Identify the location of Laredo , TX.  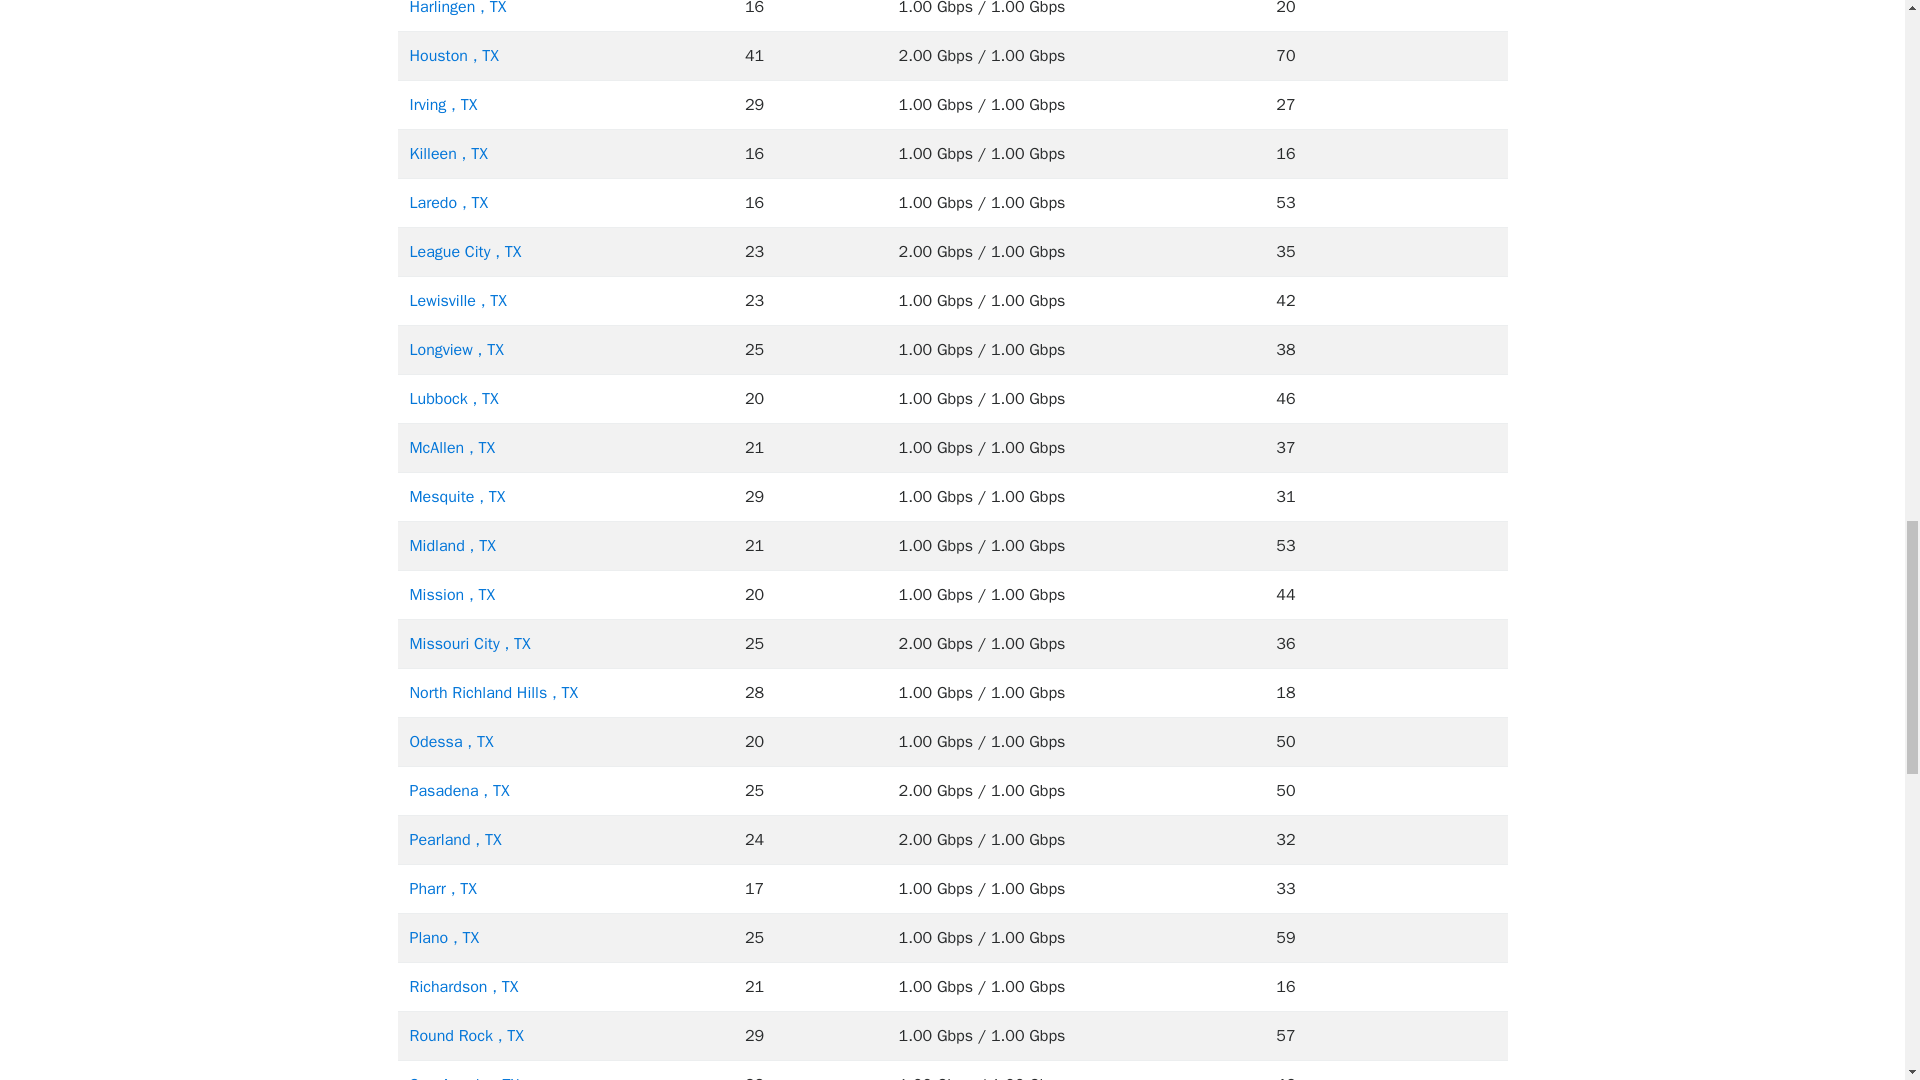
(450, 202).